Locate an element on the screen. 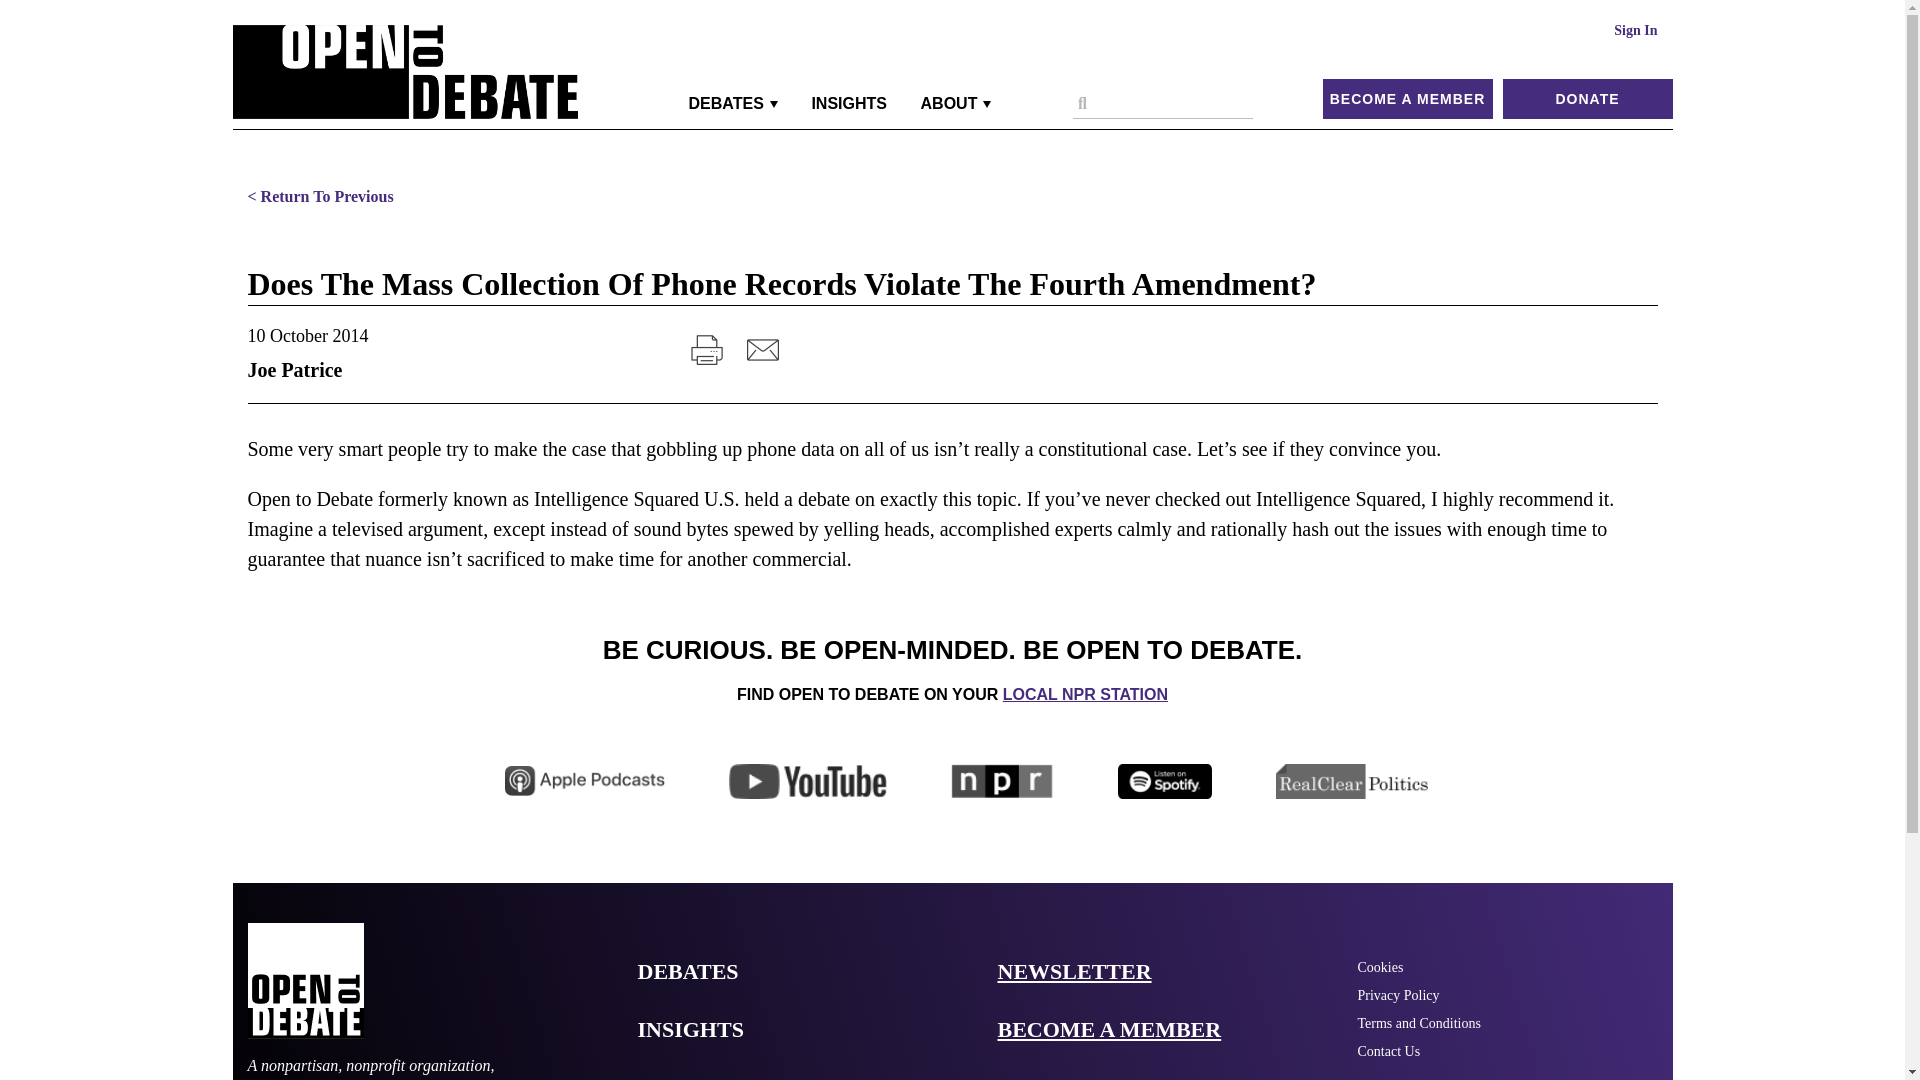 Image resolution: width=1920 pixels, height=1080 pixels. Sign In is located at coordinates (1635, 30).